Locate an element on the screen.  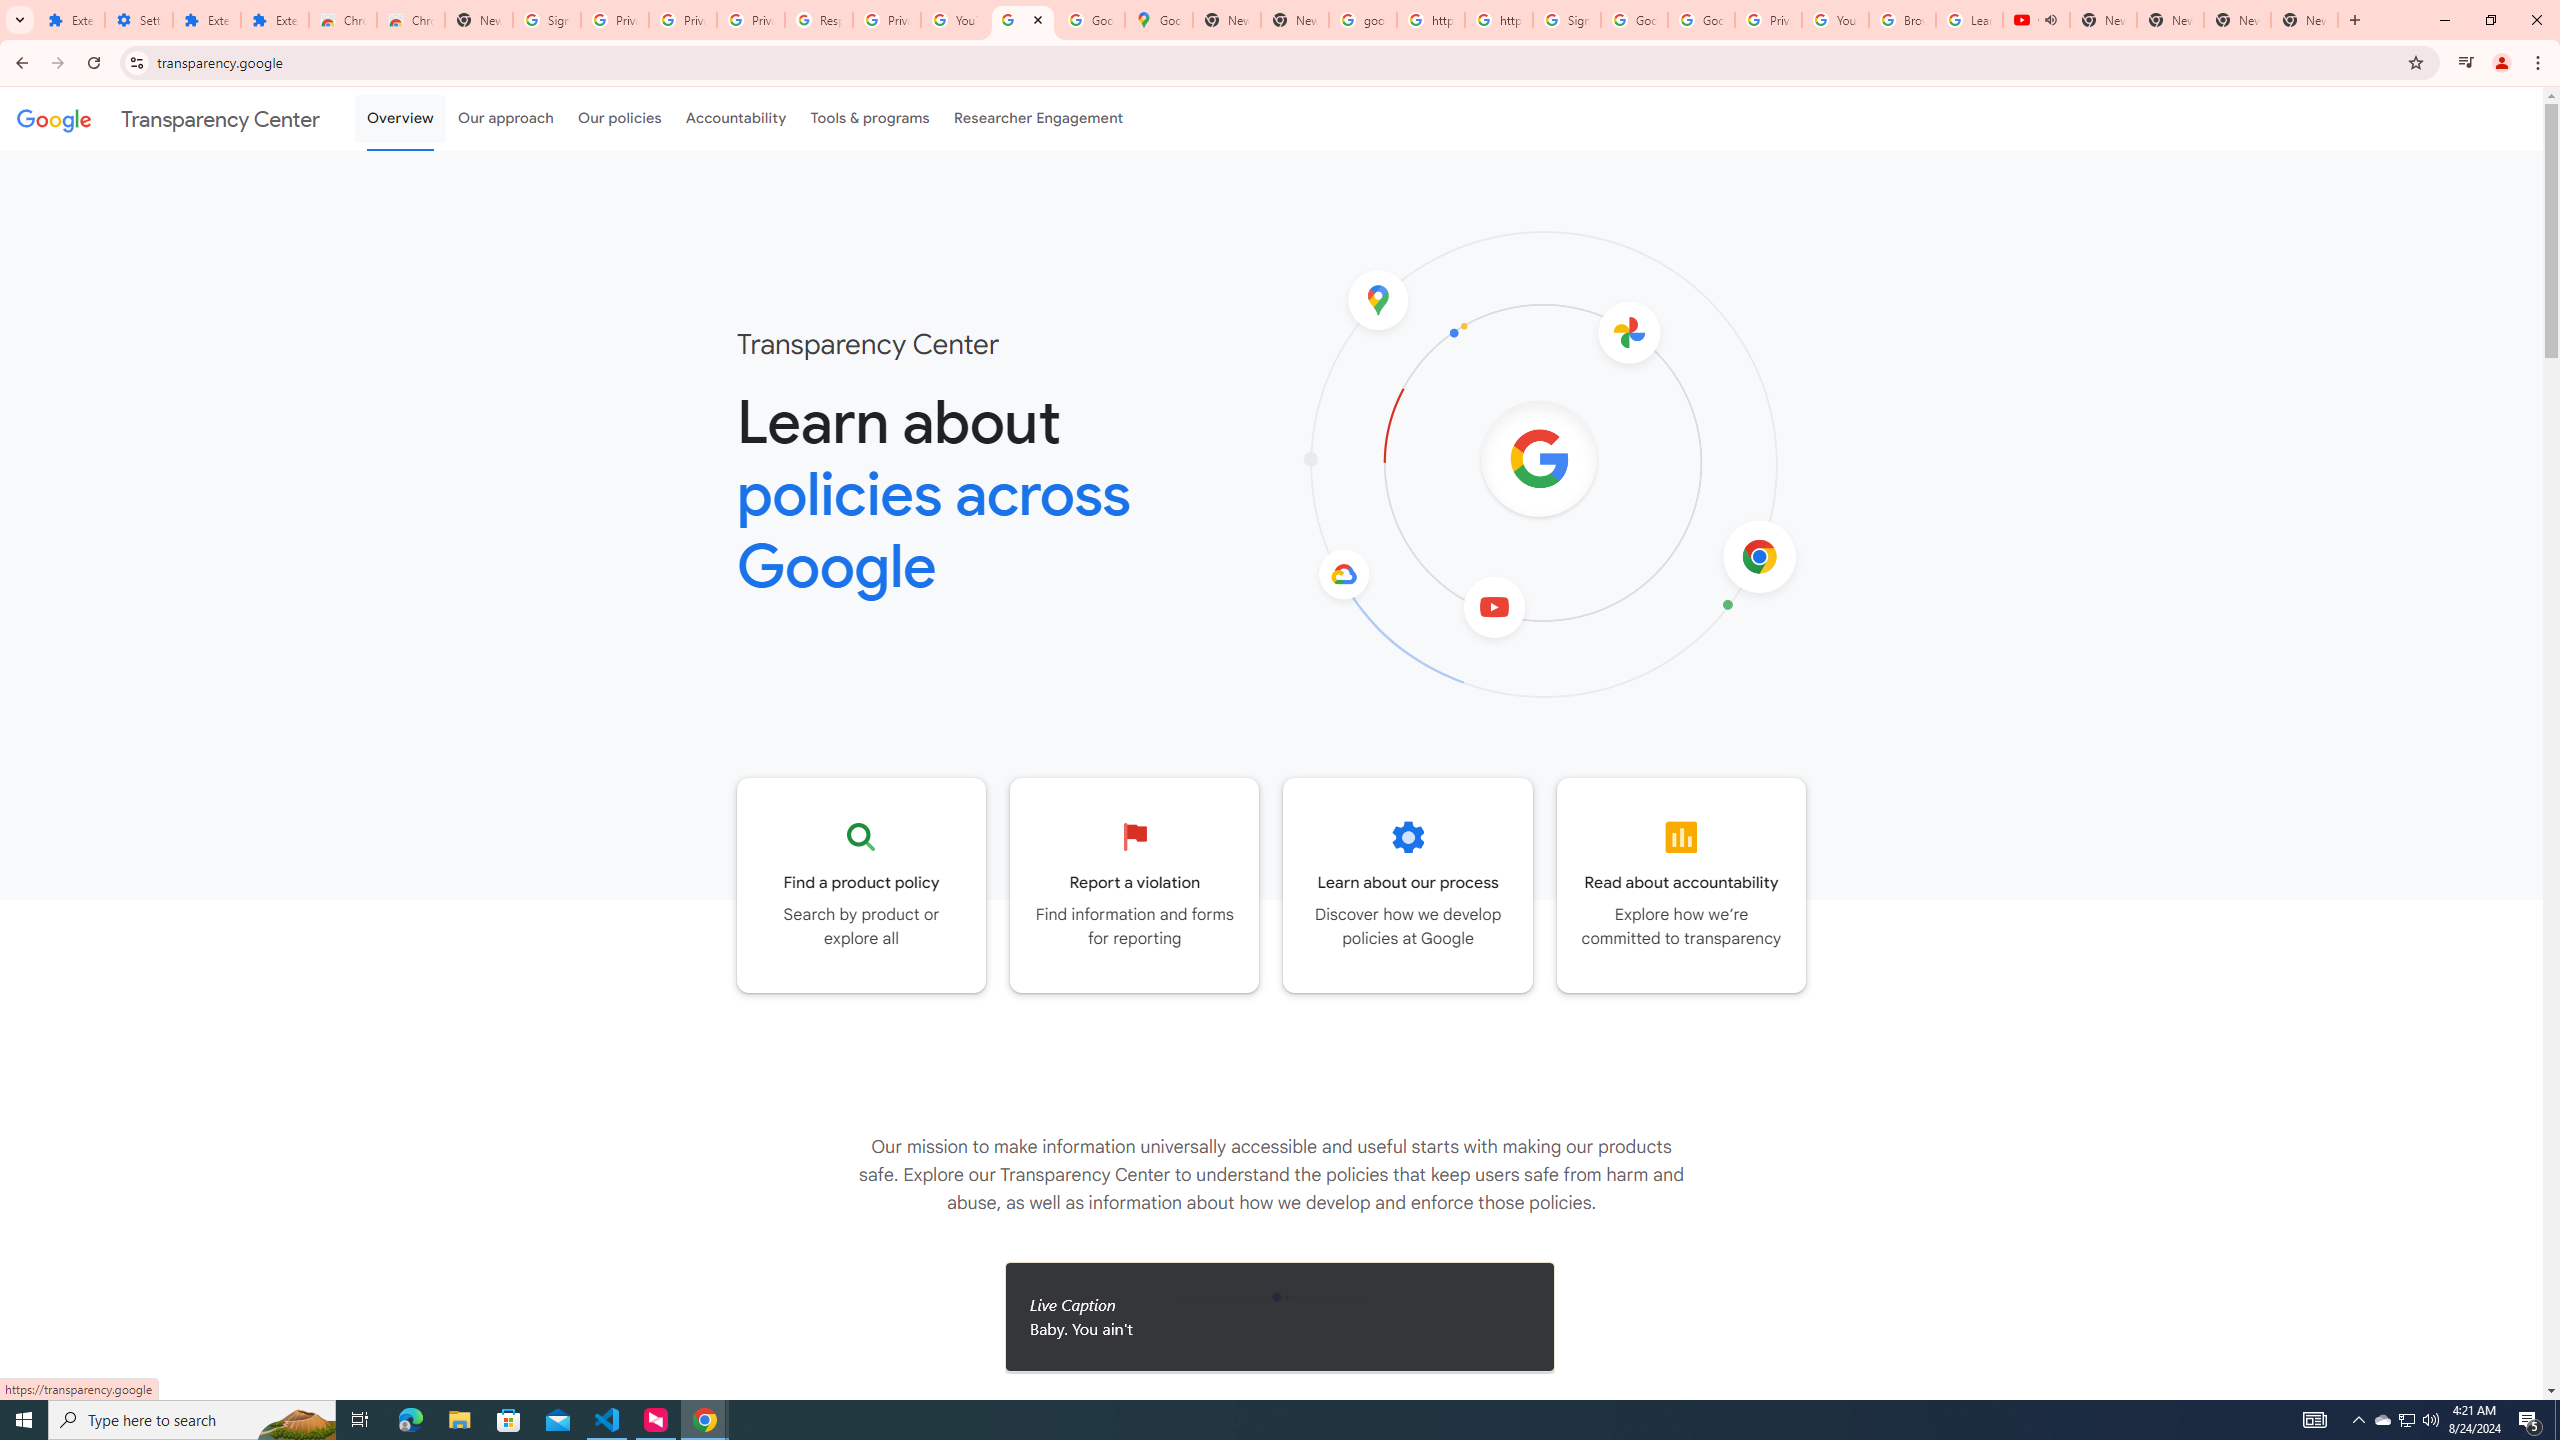
Extensions is located at coordinates (274, 20).